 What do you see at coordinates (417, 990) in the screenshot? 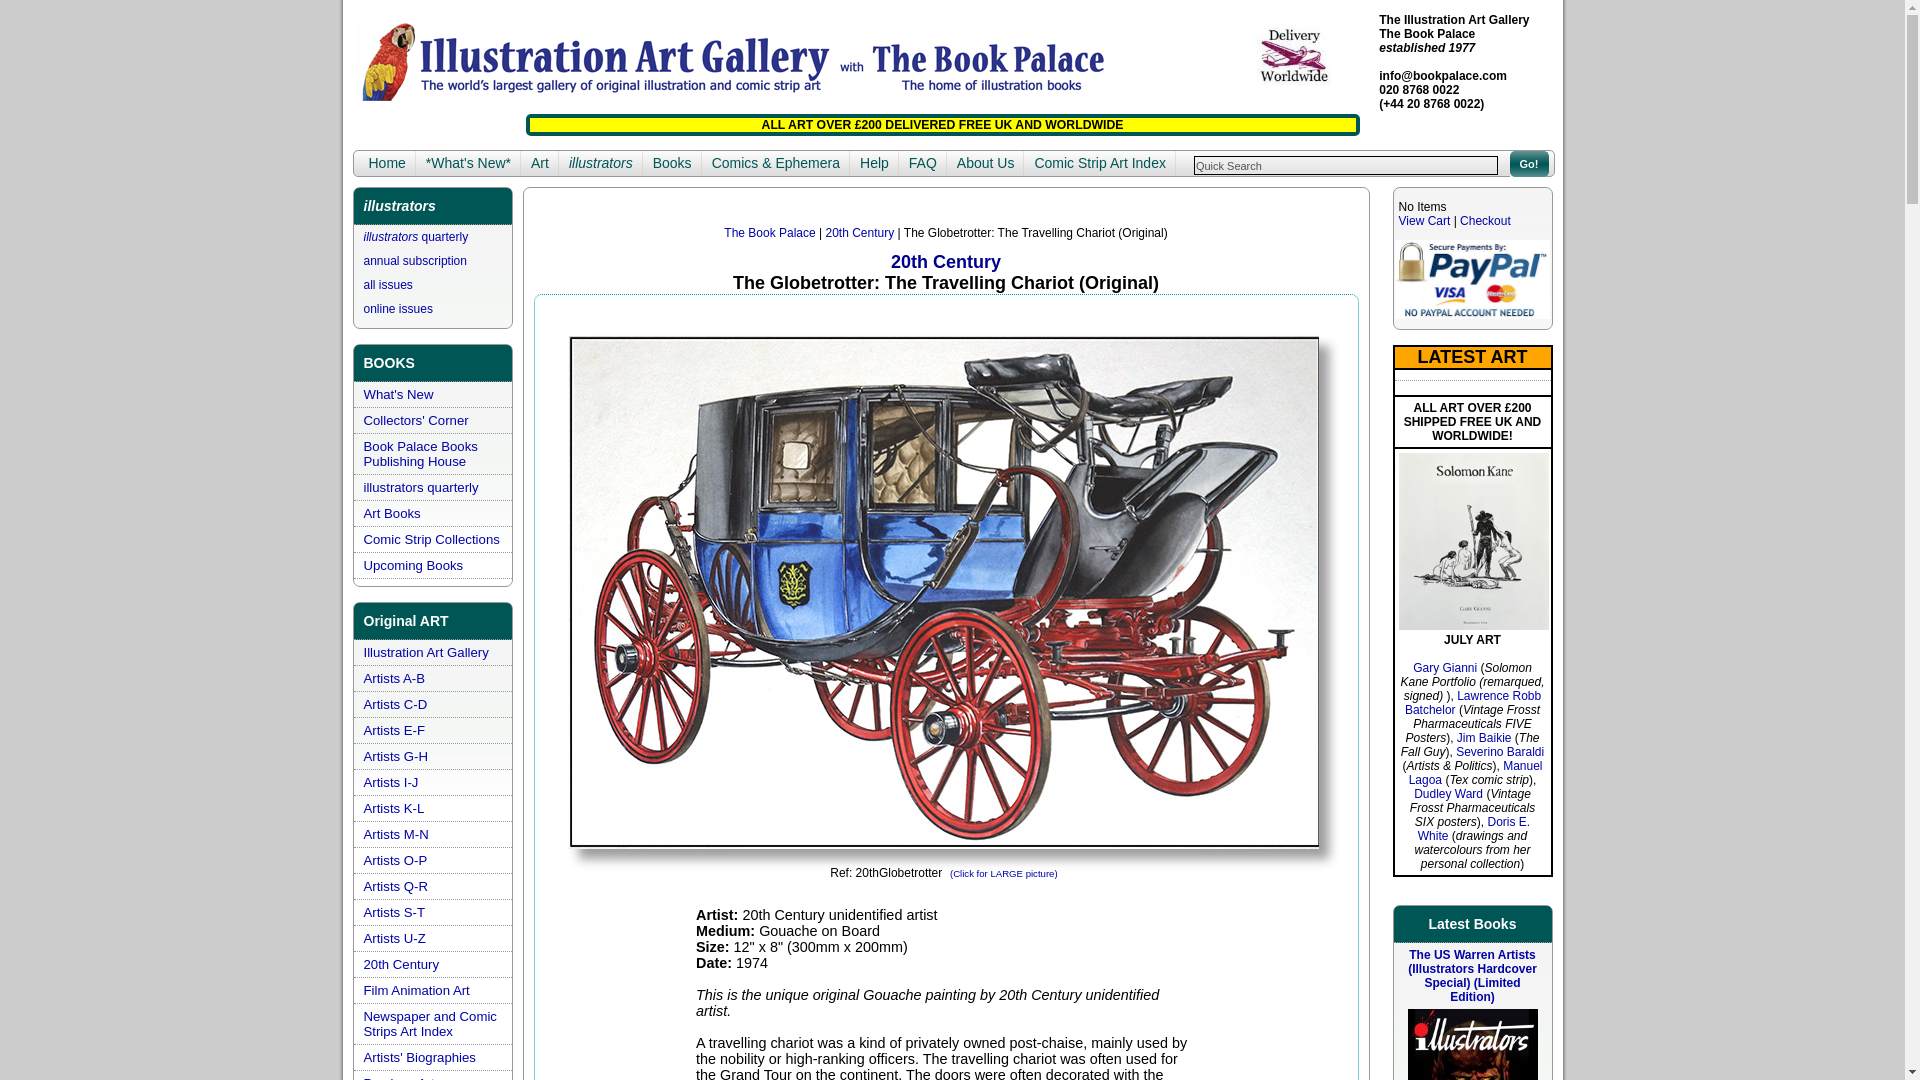
I see `Film Animation Art` at bounding box center [417, 990].